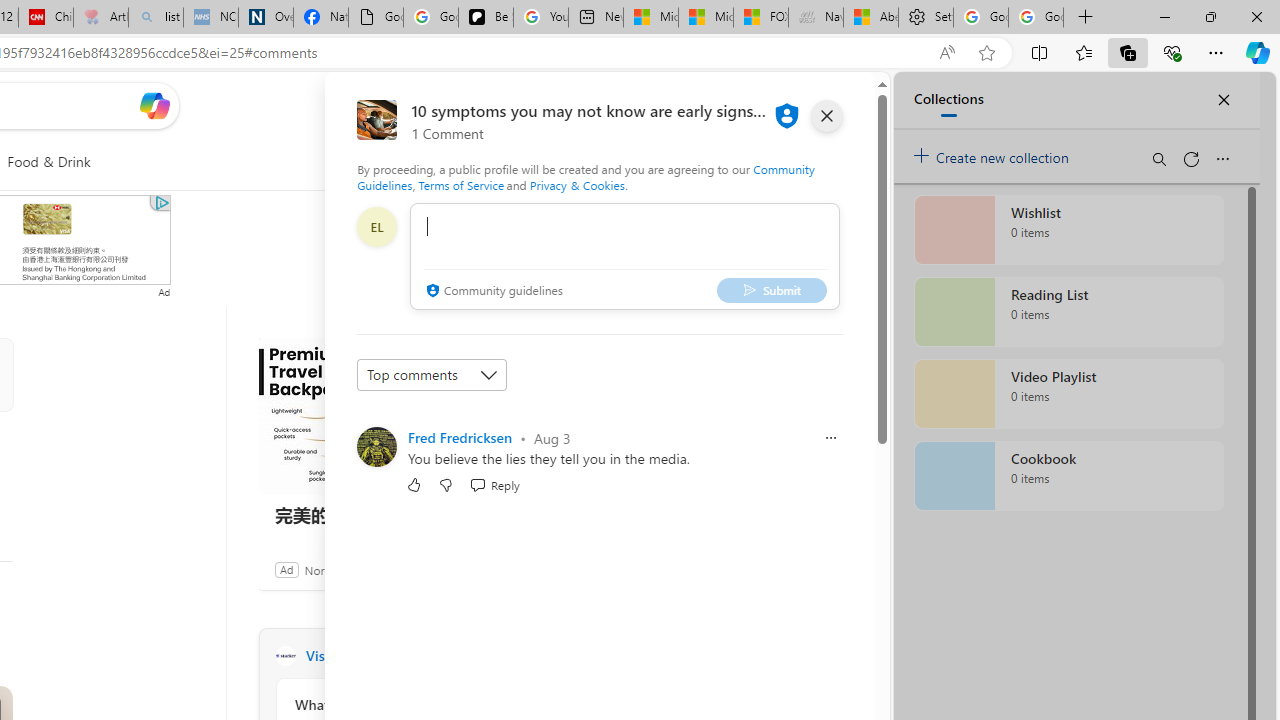 The height and width of the screenshot is (720, 1280). Describe the element at coordinates (870, 18) in the screenshot. I see `Aberdeen, Hong Kong SAR hourly forecast | Microsoft Weather` at that location.